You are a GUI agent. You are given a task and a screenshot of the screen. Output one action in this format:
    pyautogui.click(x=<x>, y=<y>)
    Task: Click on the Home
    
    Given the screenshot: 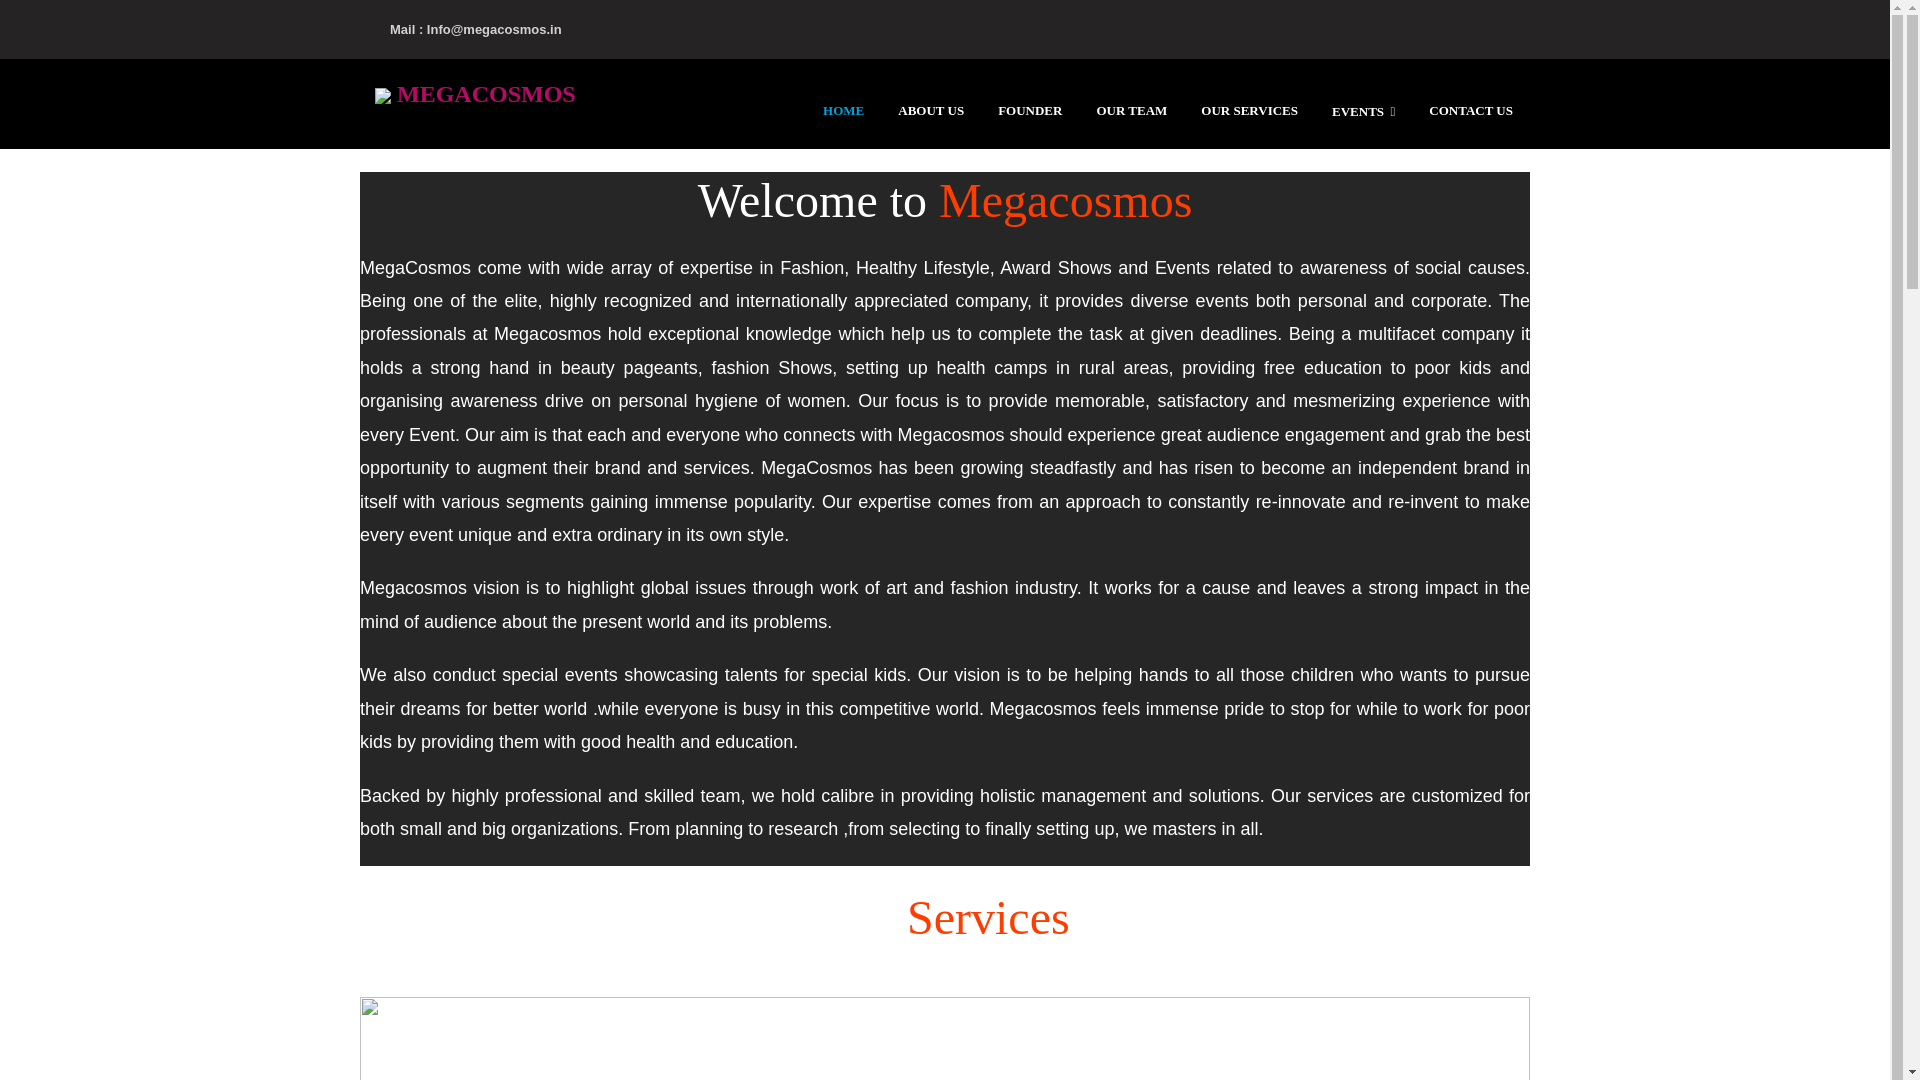 What is the action you would take?
    pyautogui.click(x=842, y=110)
    